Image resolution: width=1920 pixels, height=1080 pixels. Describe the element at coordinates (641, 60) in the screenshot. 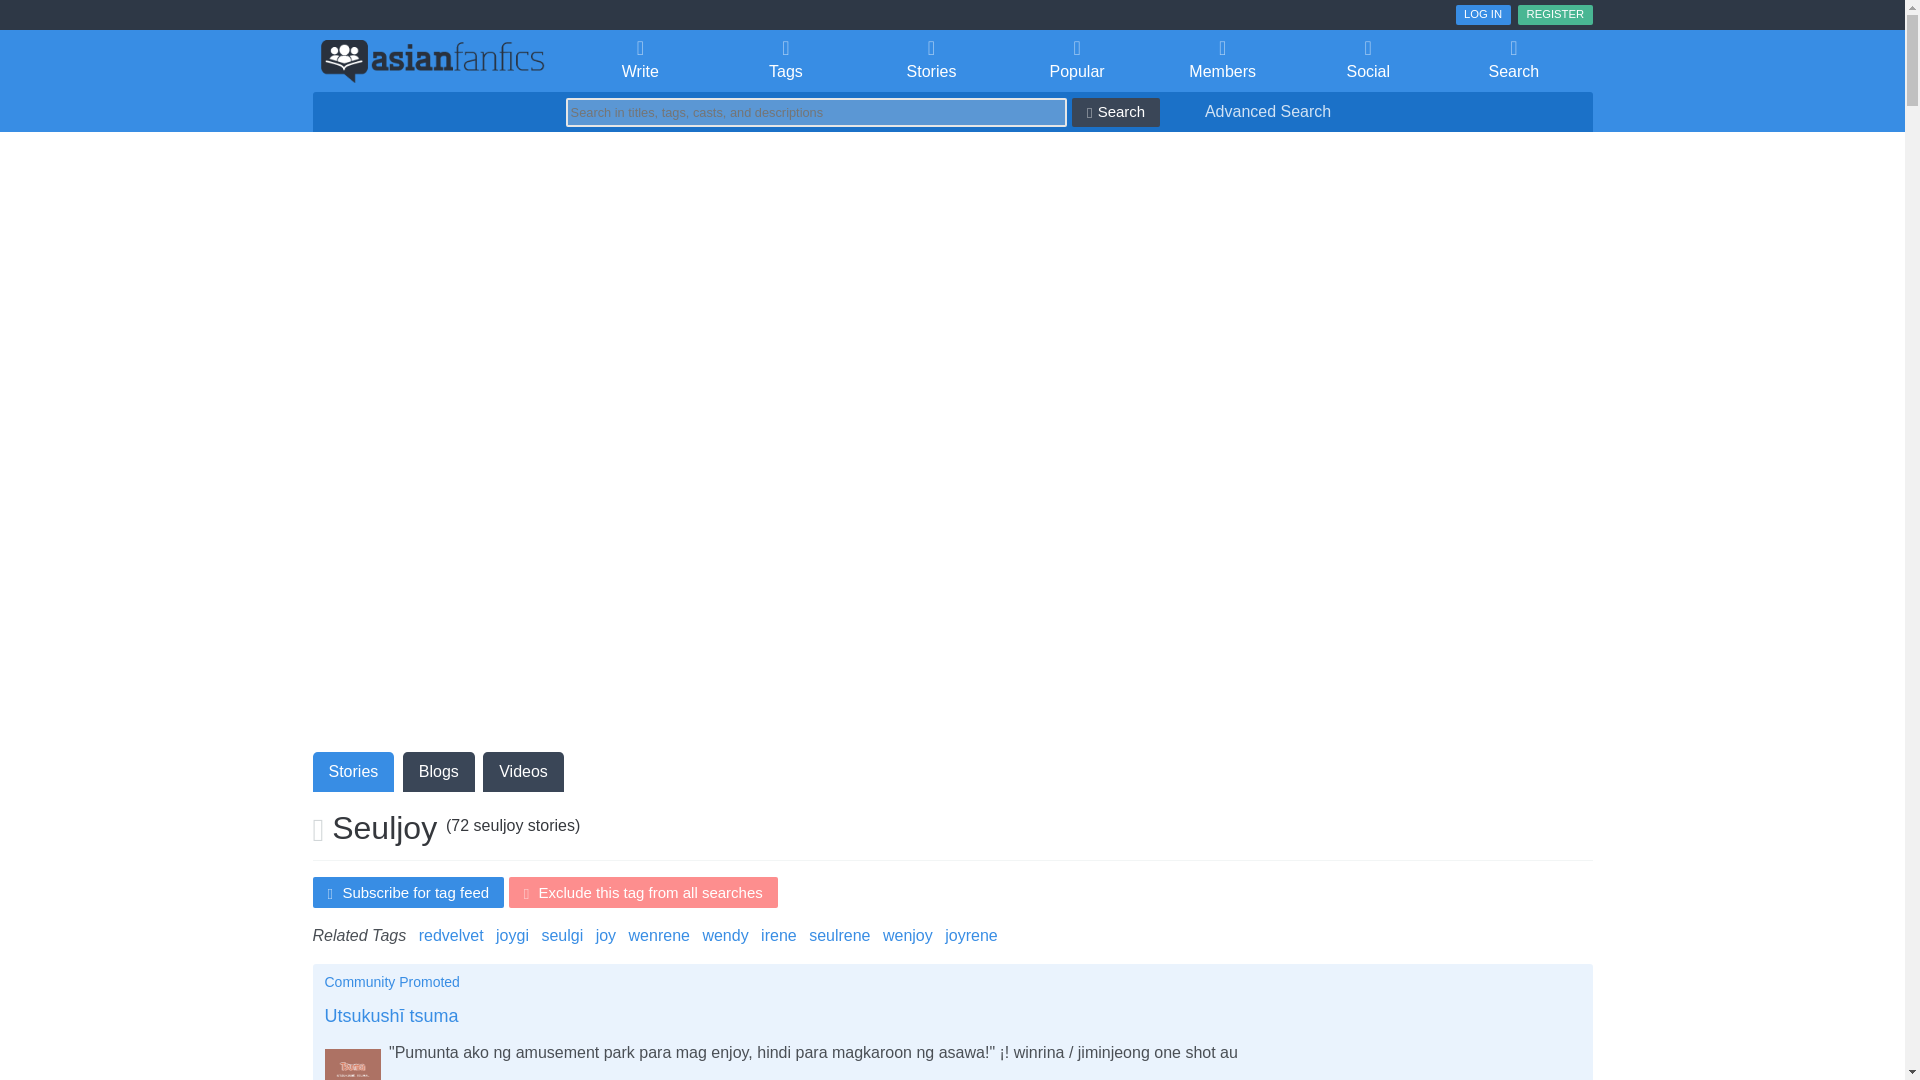

I see `Write` at that location.